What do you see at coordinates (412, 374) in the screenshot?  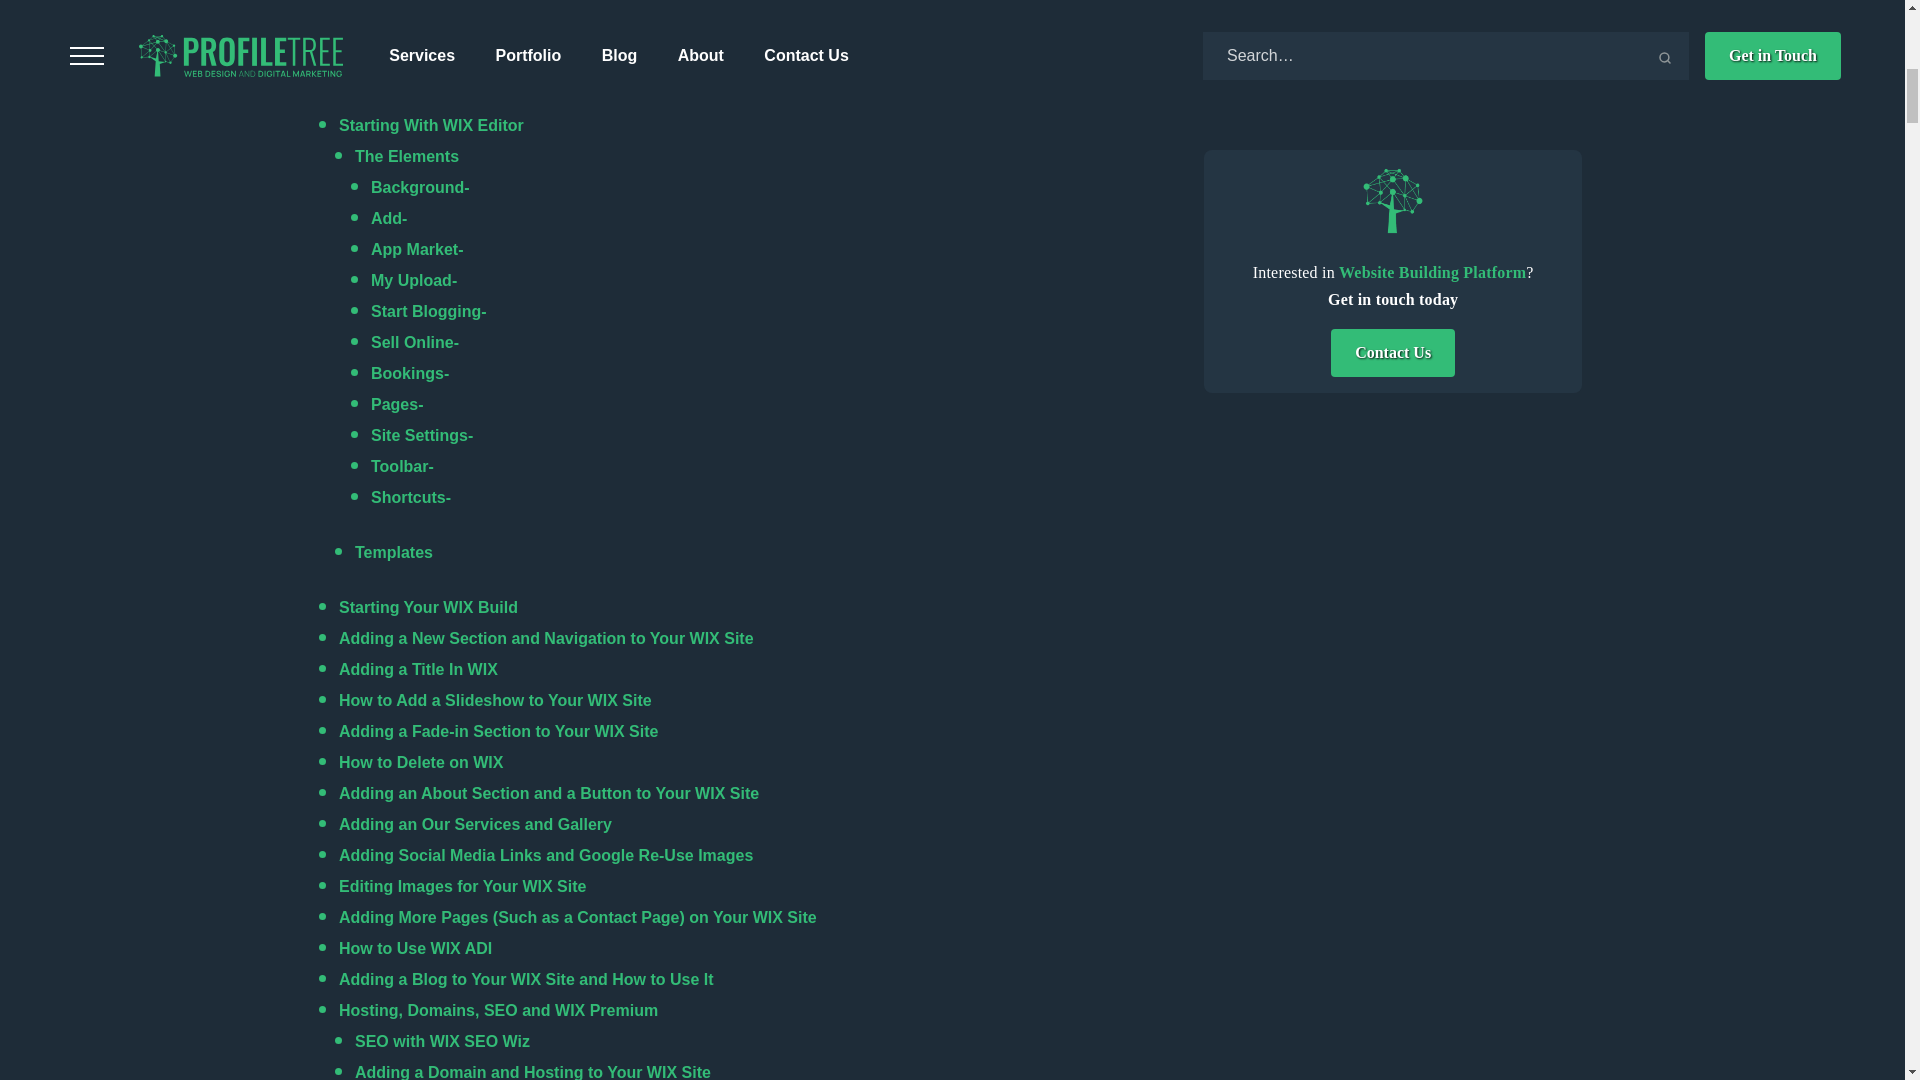 I see `Bookings- ` at bounding box center [412, 374].